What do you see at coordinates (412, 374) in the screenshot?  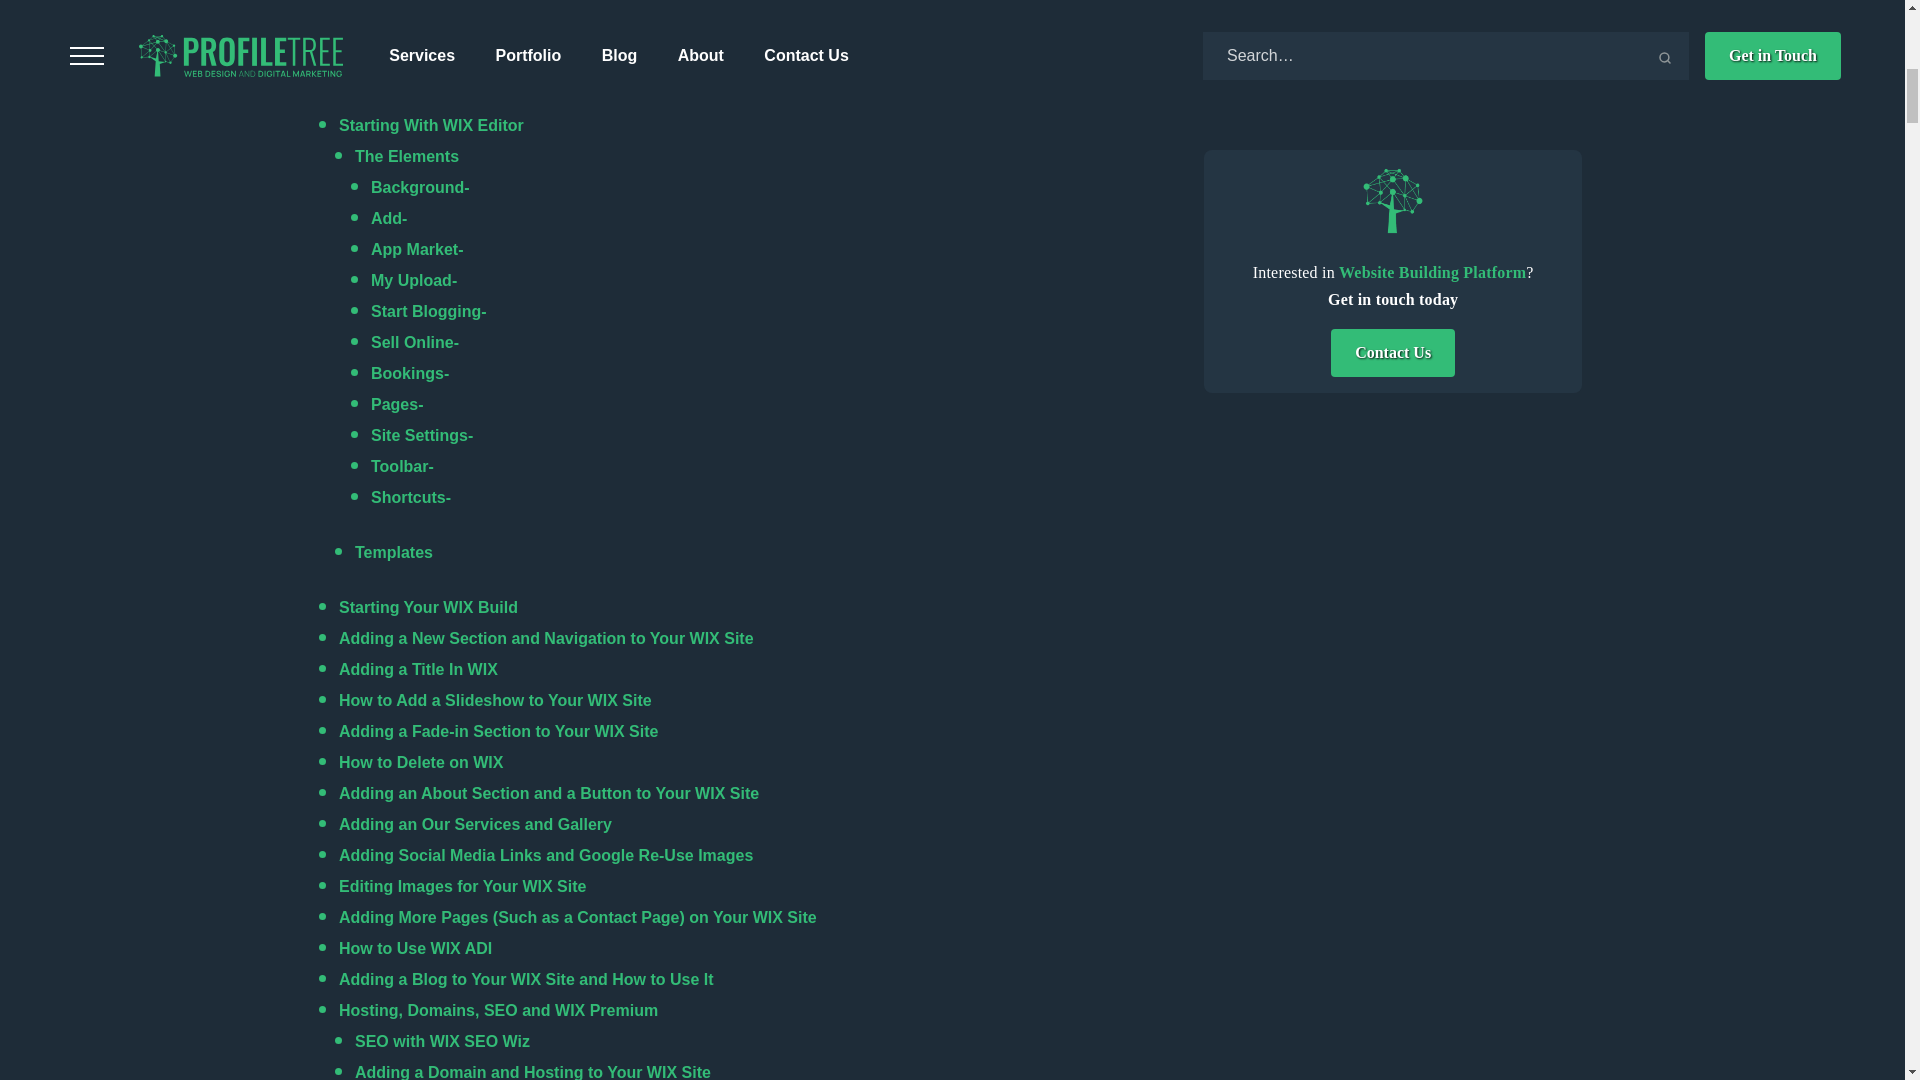 I see `Bookings- ` at bounding box center [412, 374].